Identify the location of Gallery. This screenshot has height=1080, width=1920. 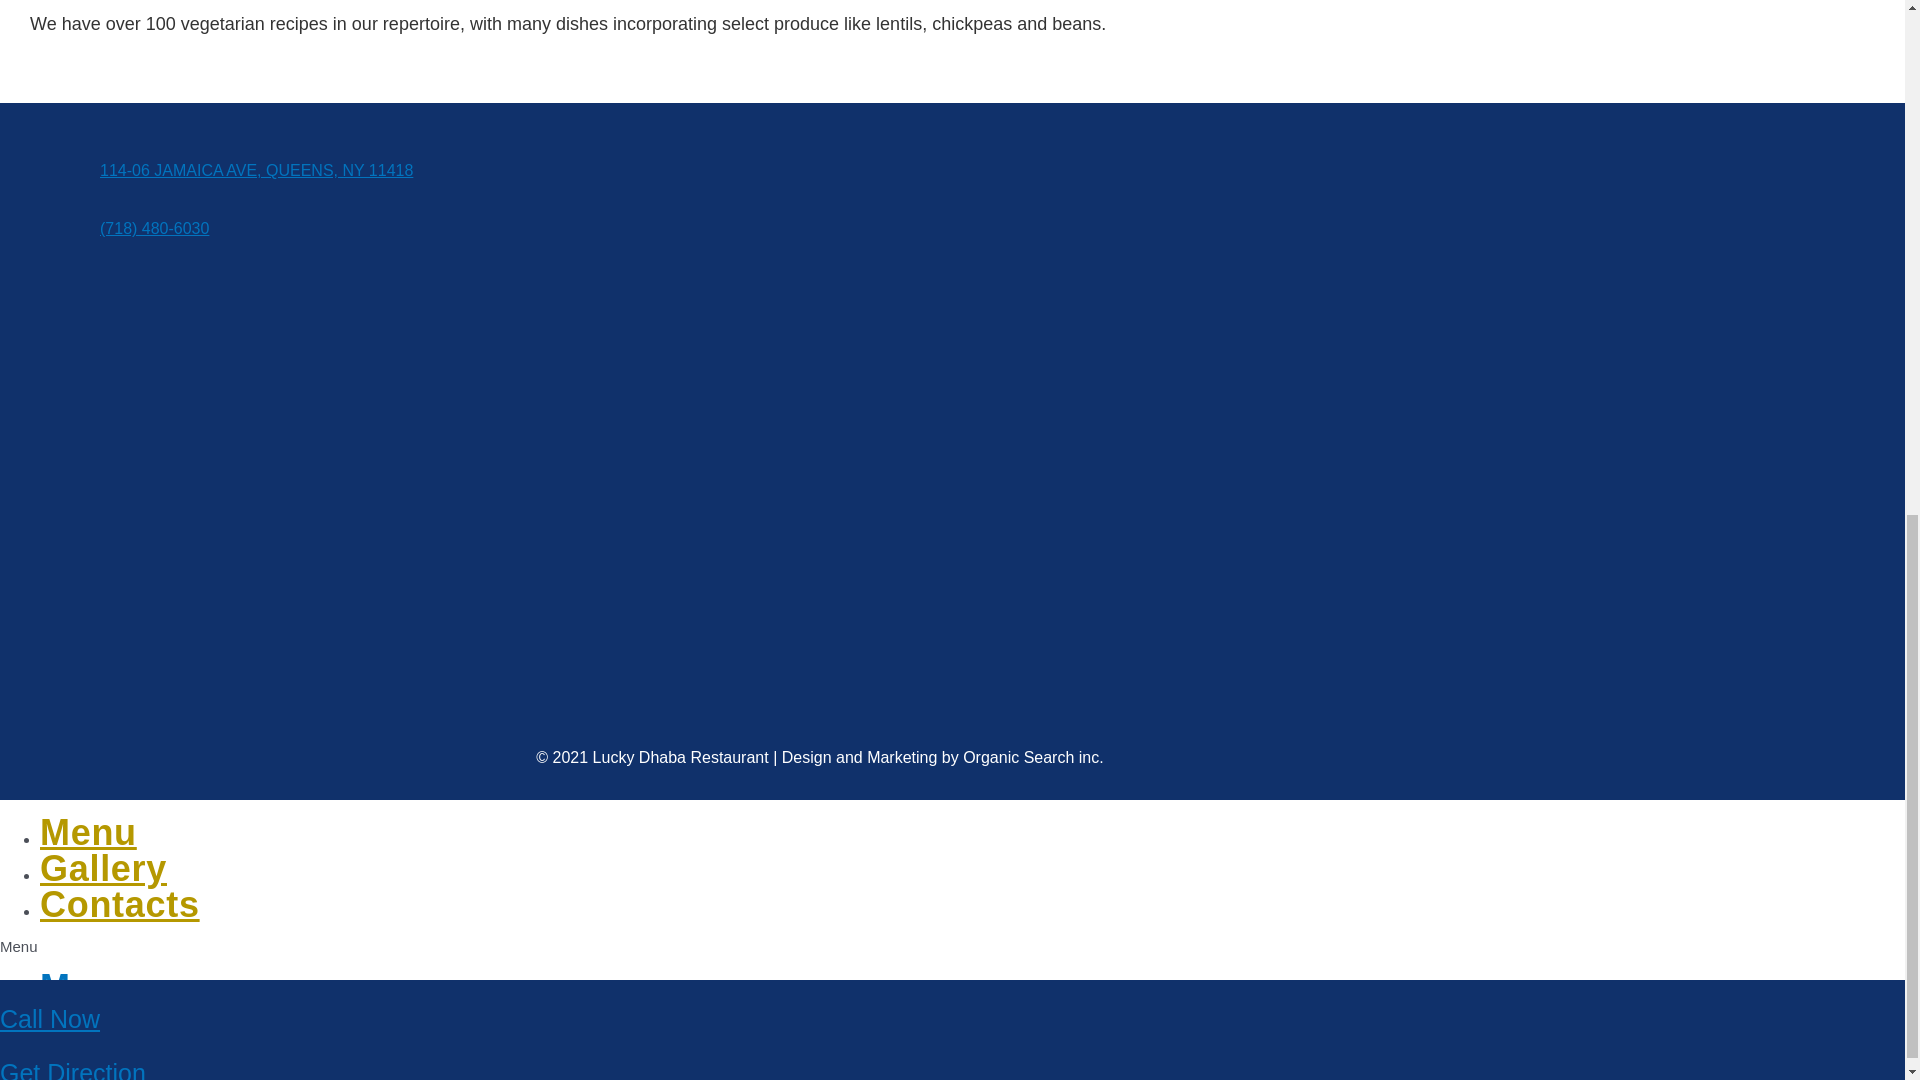
(104, 868).